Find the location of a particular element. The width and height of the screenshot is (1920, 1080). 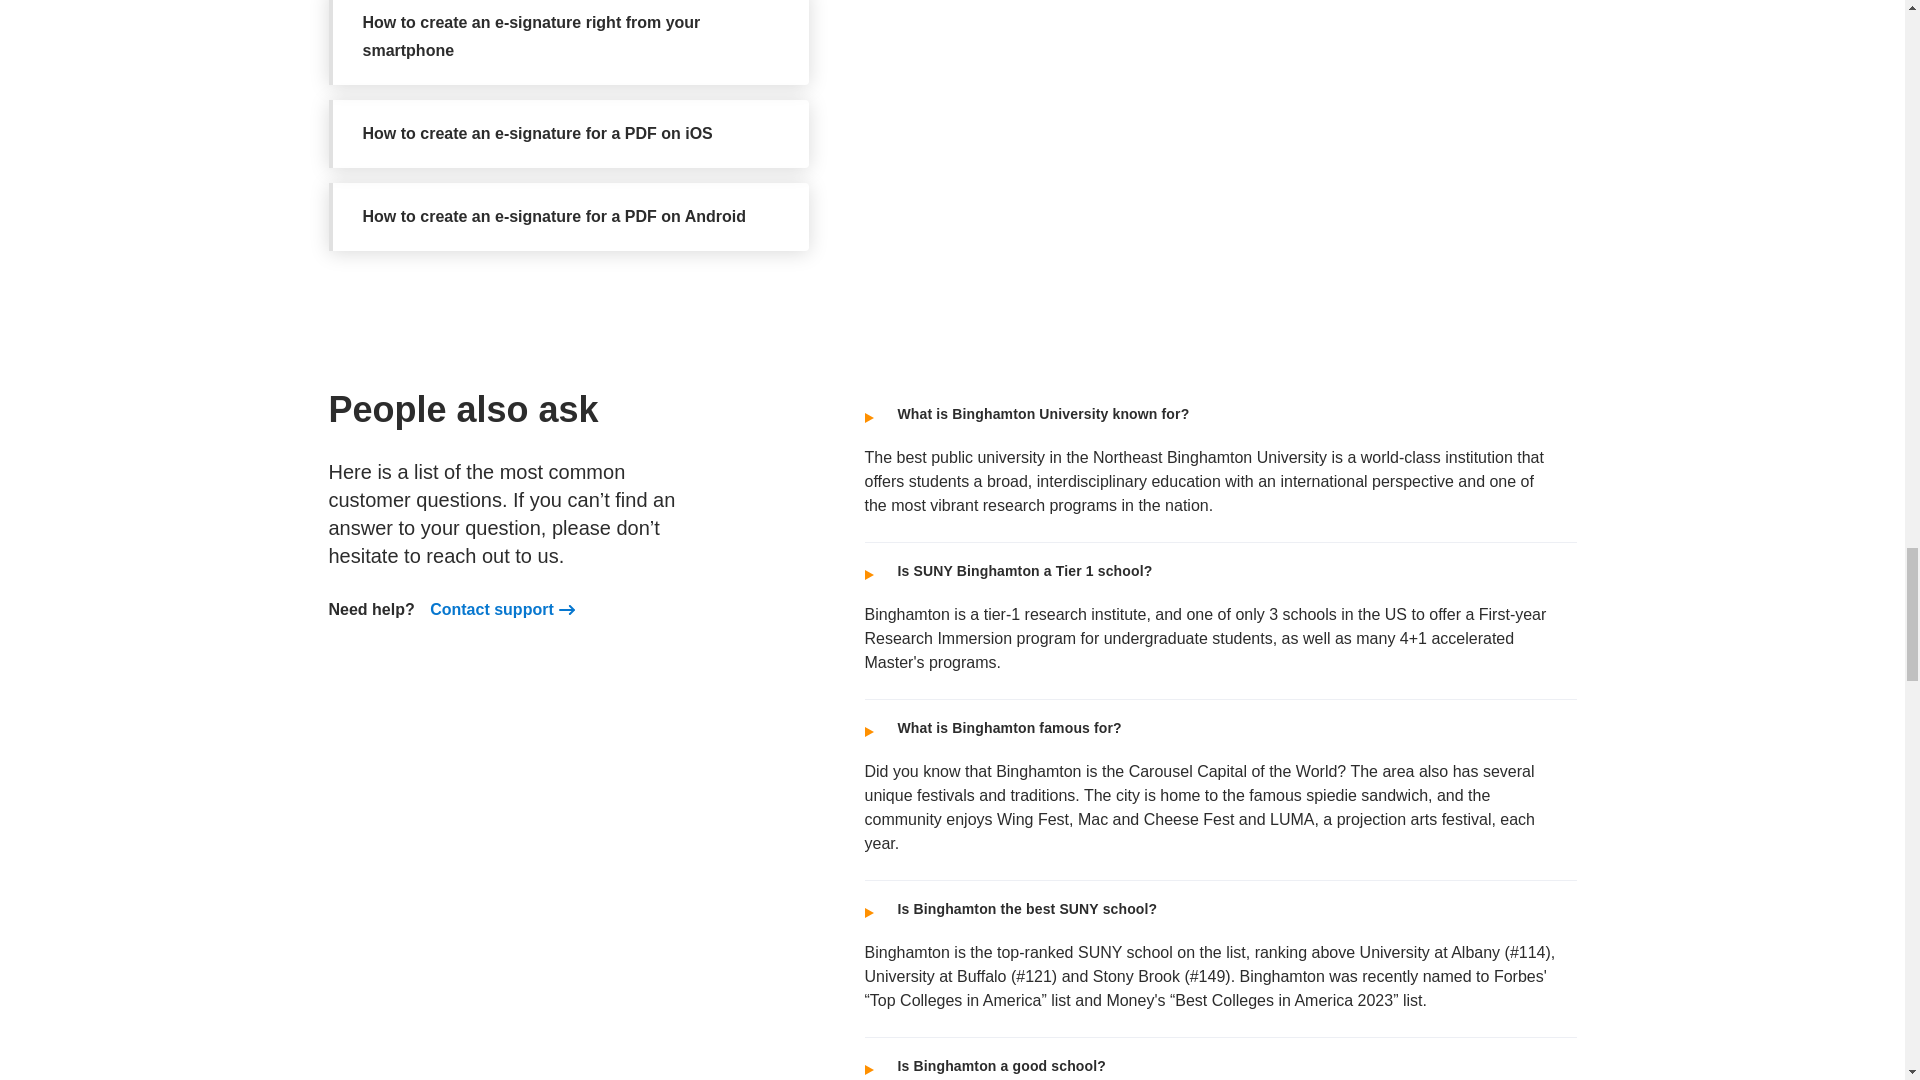

Is SUNY Binghamton a Tier 1 school? is located at coordinates (1212, 568).